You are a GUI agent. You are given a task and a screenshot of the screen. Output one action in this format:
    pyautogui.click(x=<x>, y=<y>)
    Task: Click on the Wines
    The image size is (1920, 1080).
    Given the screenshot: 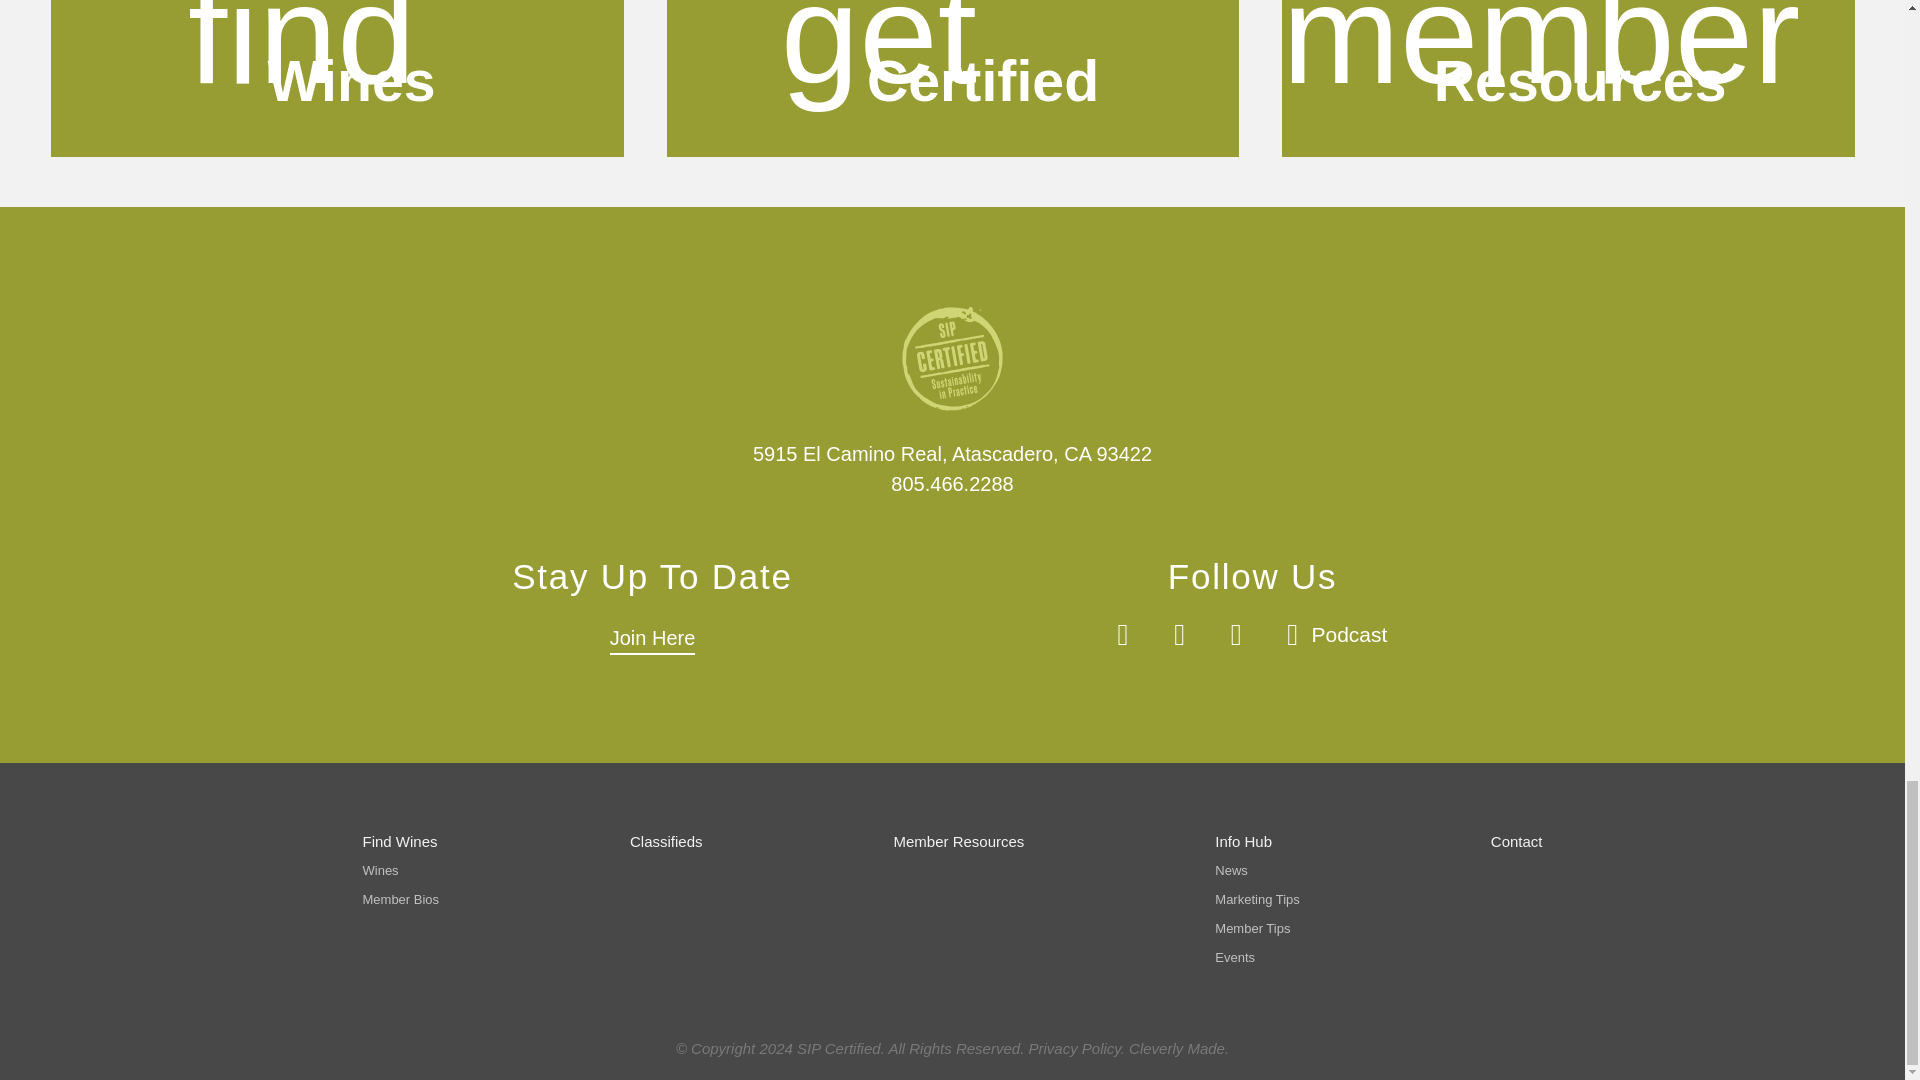 What is the action you would take?
    pyautogui.click(x=338, y=78)
    